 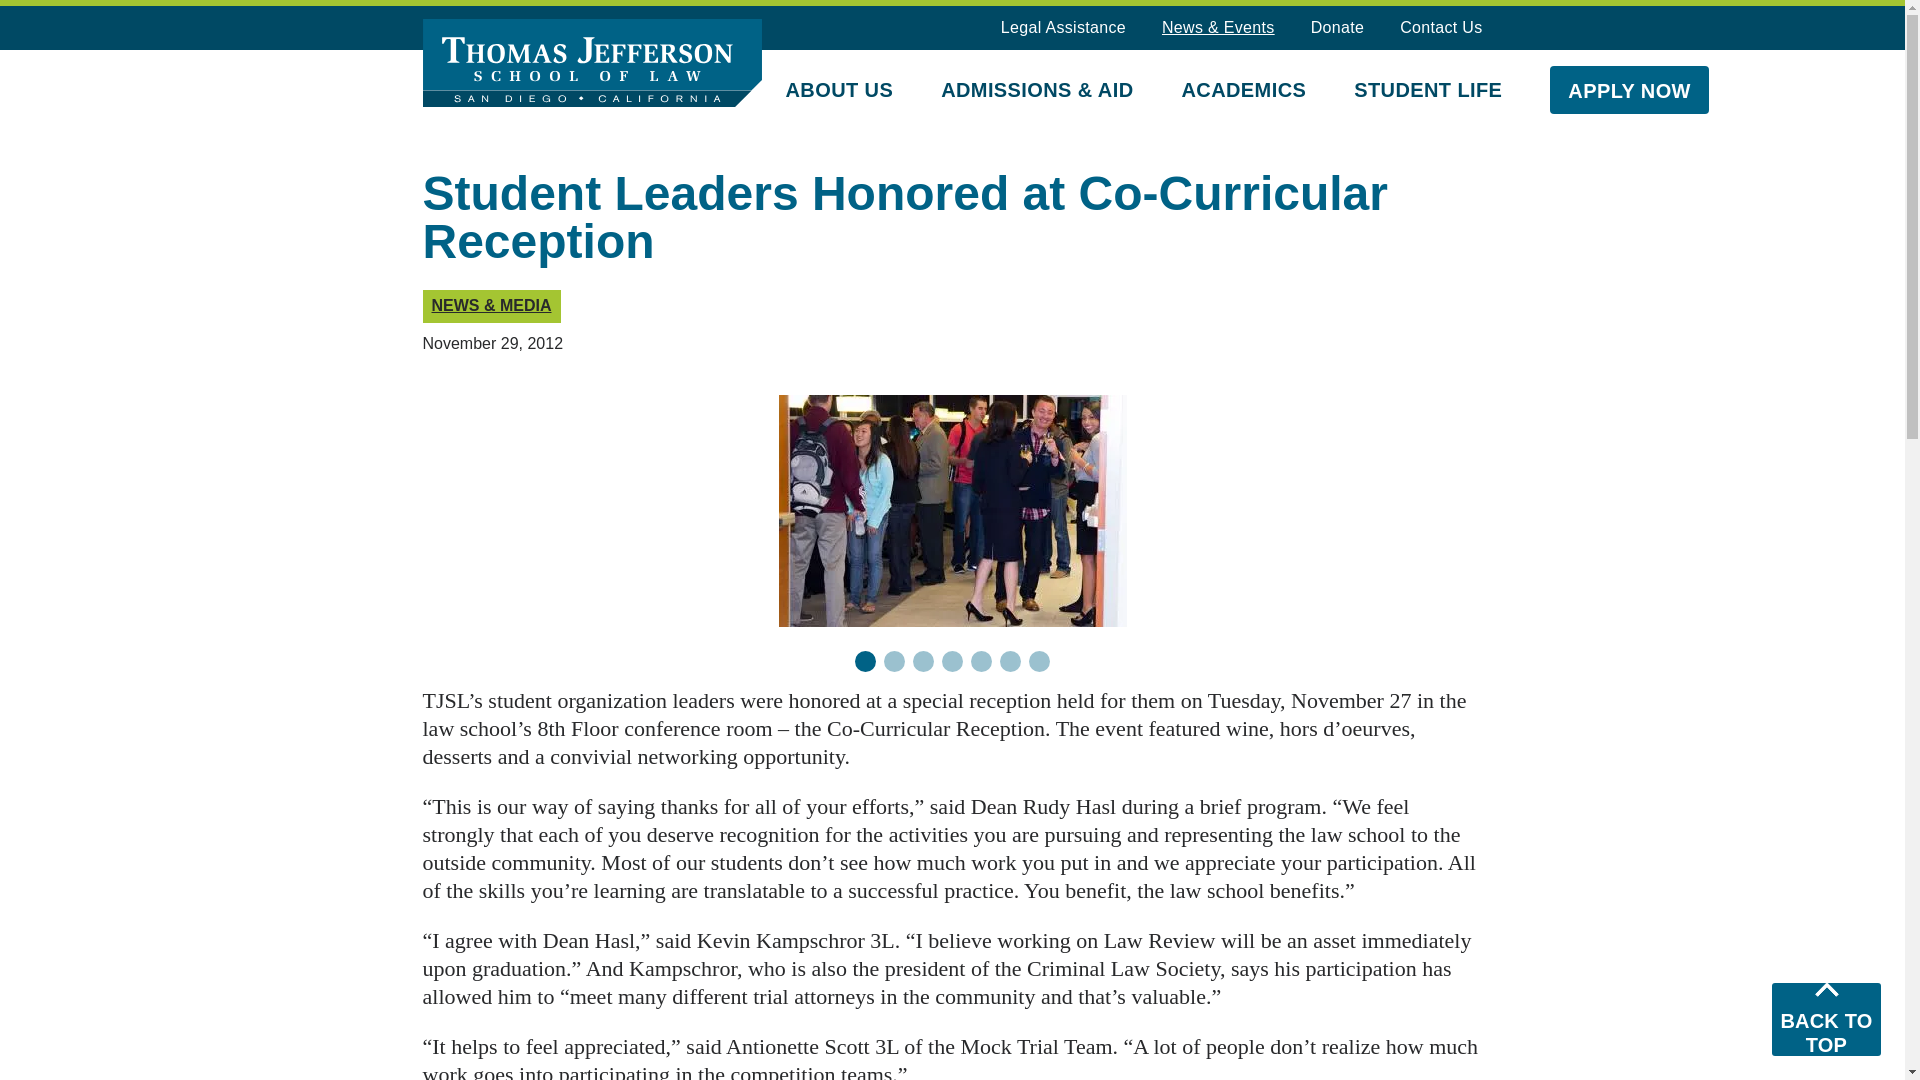 What do you see at coordinates (1338, 28) in the screenshot?
I see `Donate` at bounding box center [1338, 28].